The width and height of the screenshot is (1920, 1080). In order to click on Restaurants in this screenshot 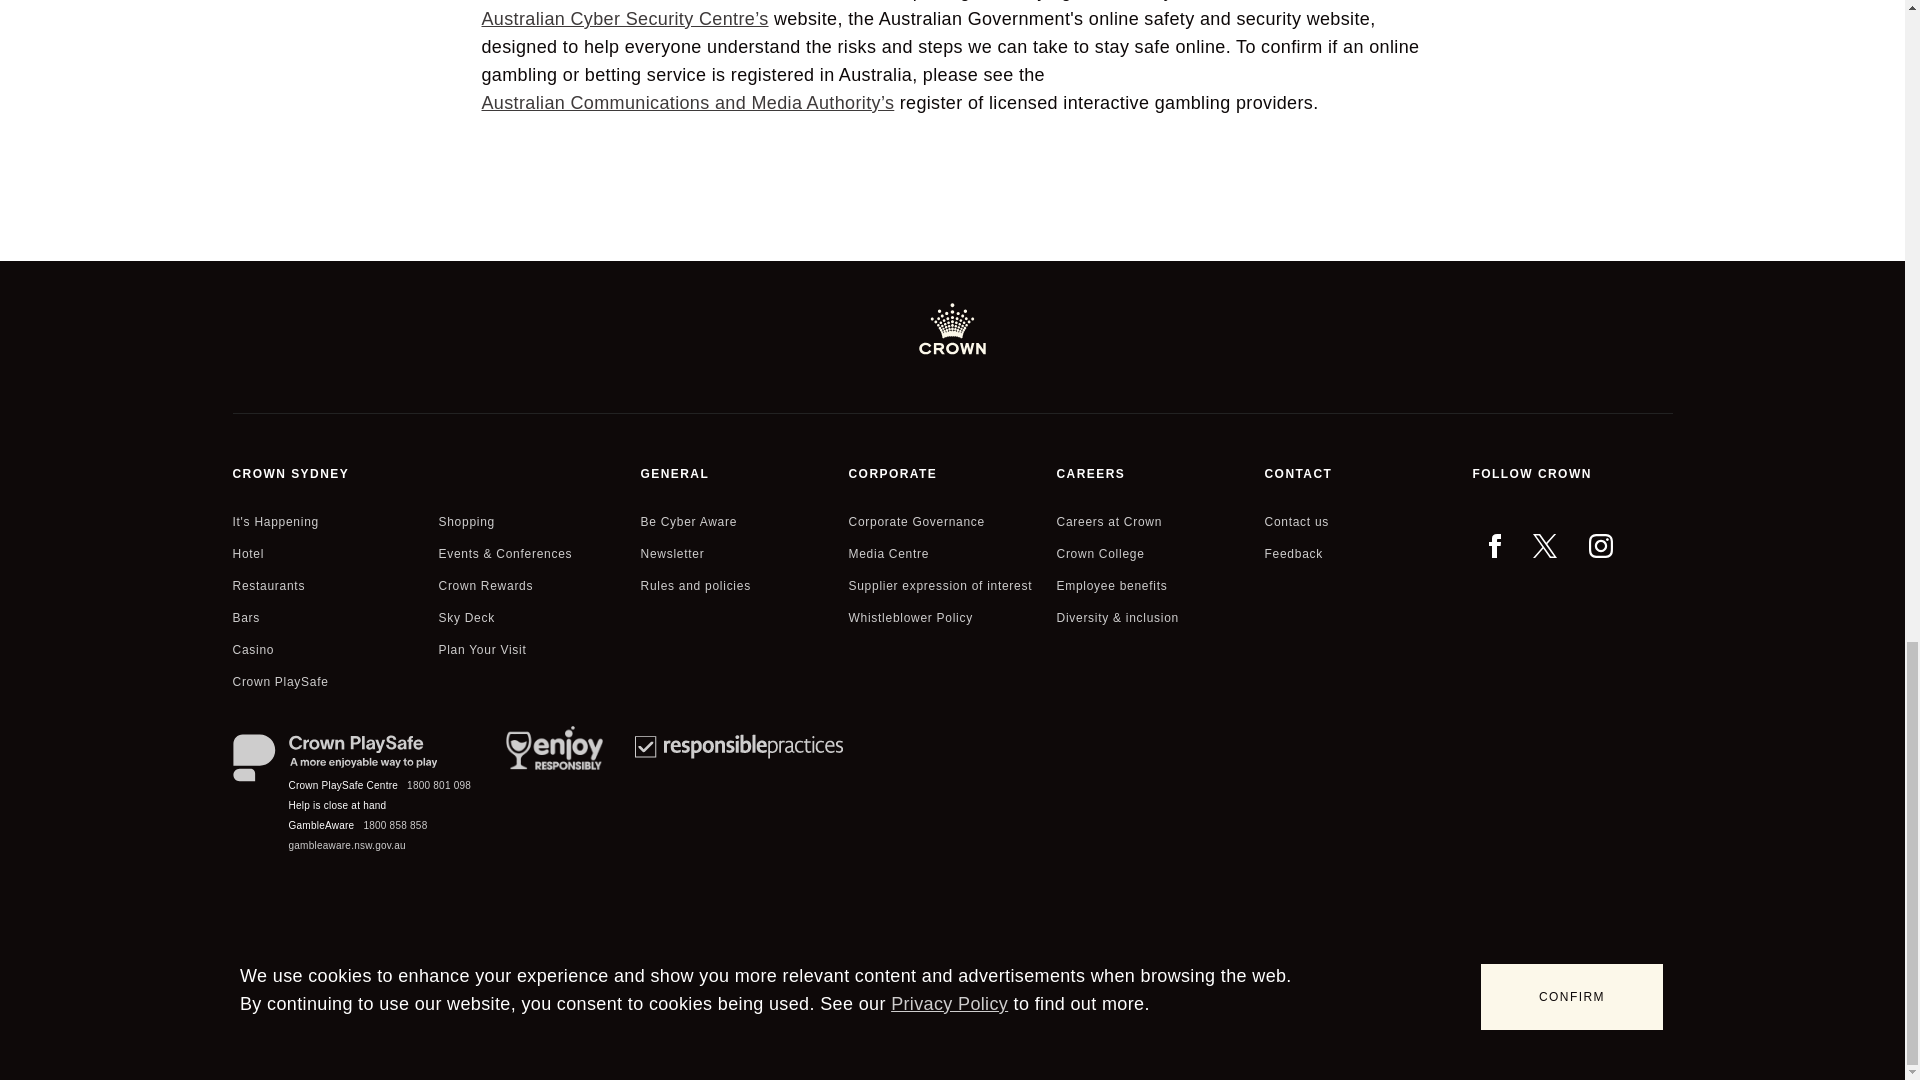, I will do `click(268, 586)`.